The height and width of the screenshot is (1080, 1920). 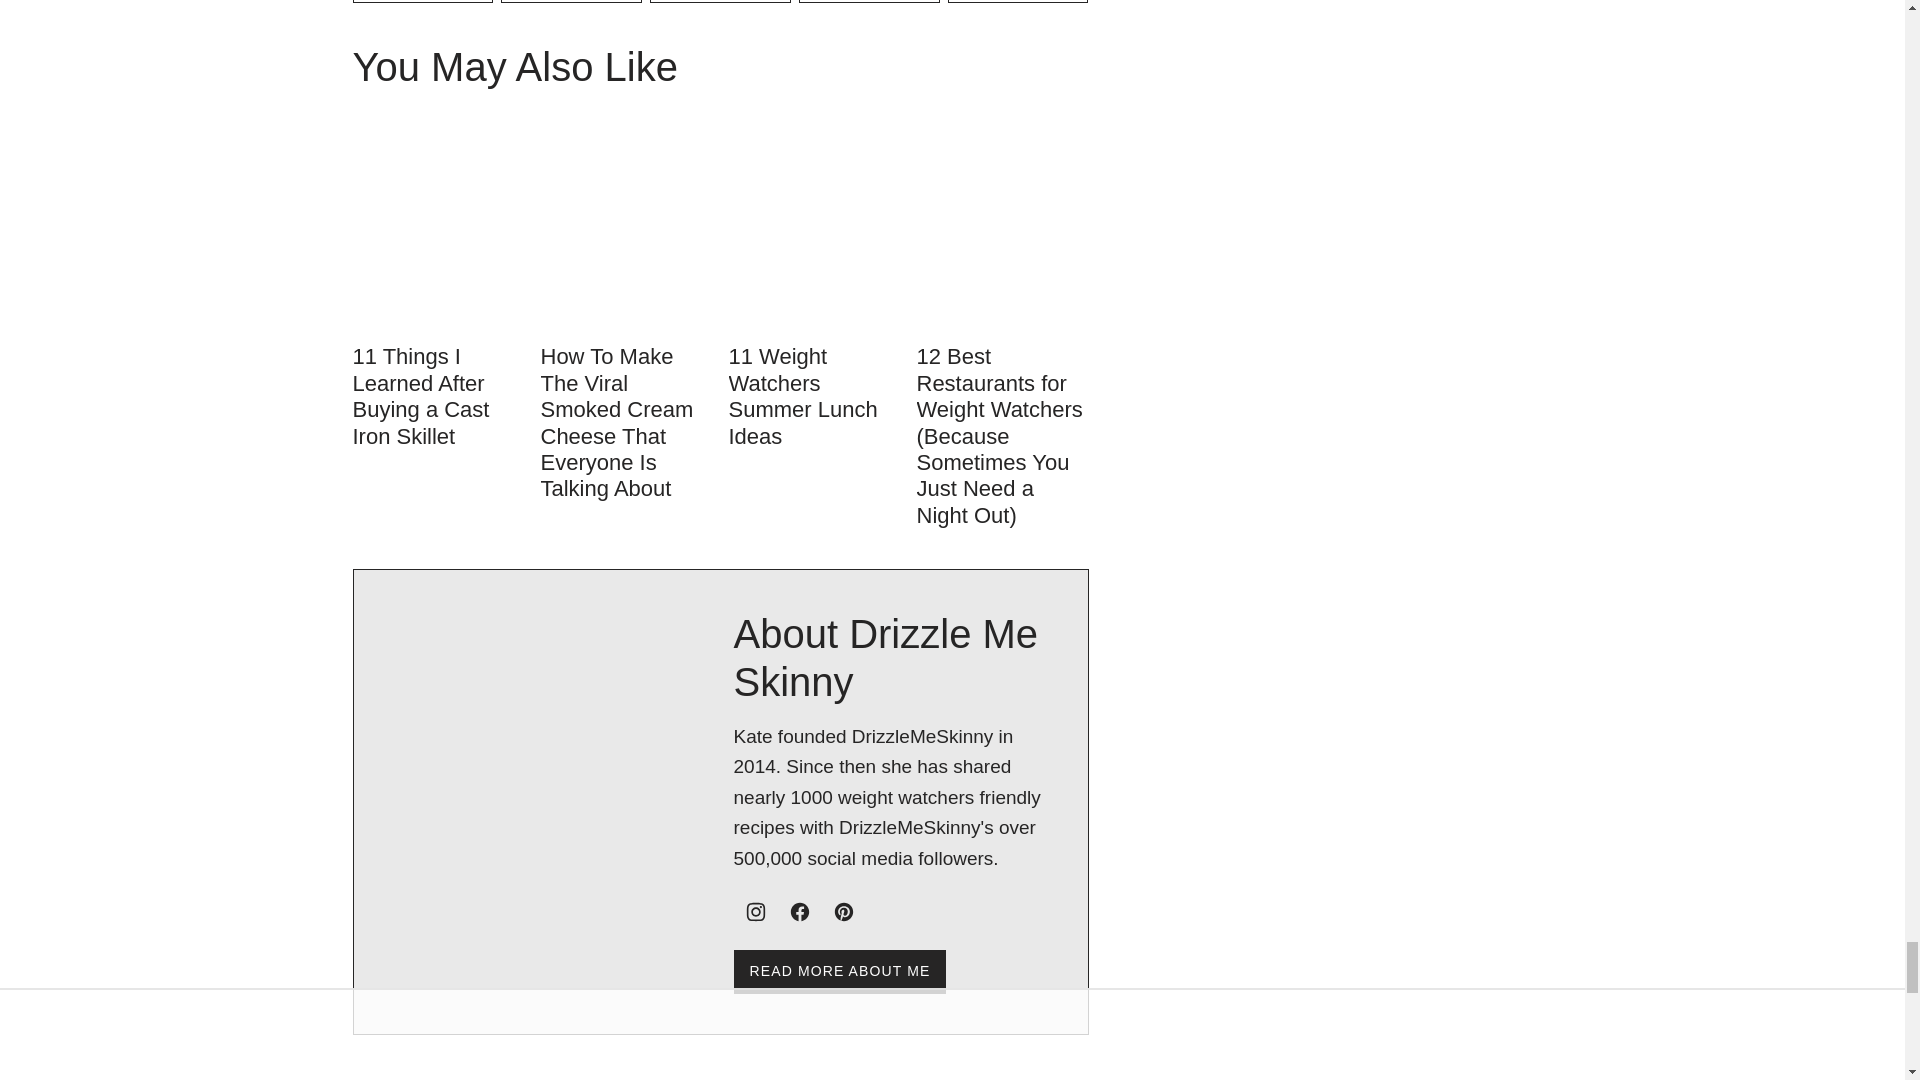 What do you see at coordinates (720, 2) in the screenshot?
I see `Share on Twitter` at bounding box center [720, 2].